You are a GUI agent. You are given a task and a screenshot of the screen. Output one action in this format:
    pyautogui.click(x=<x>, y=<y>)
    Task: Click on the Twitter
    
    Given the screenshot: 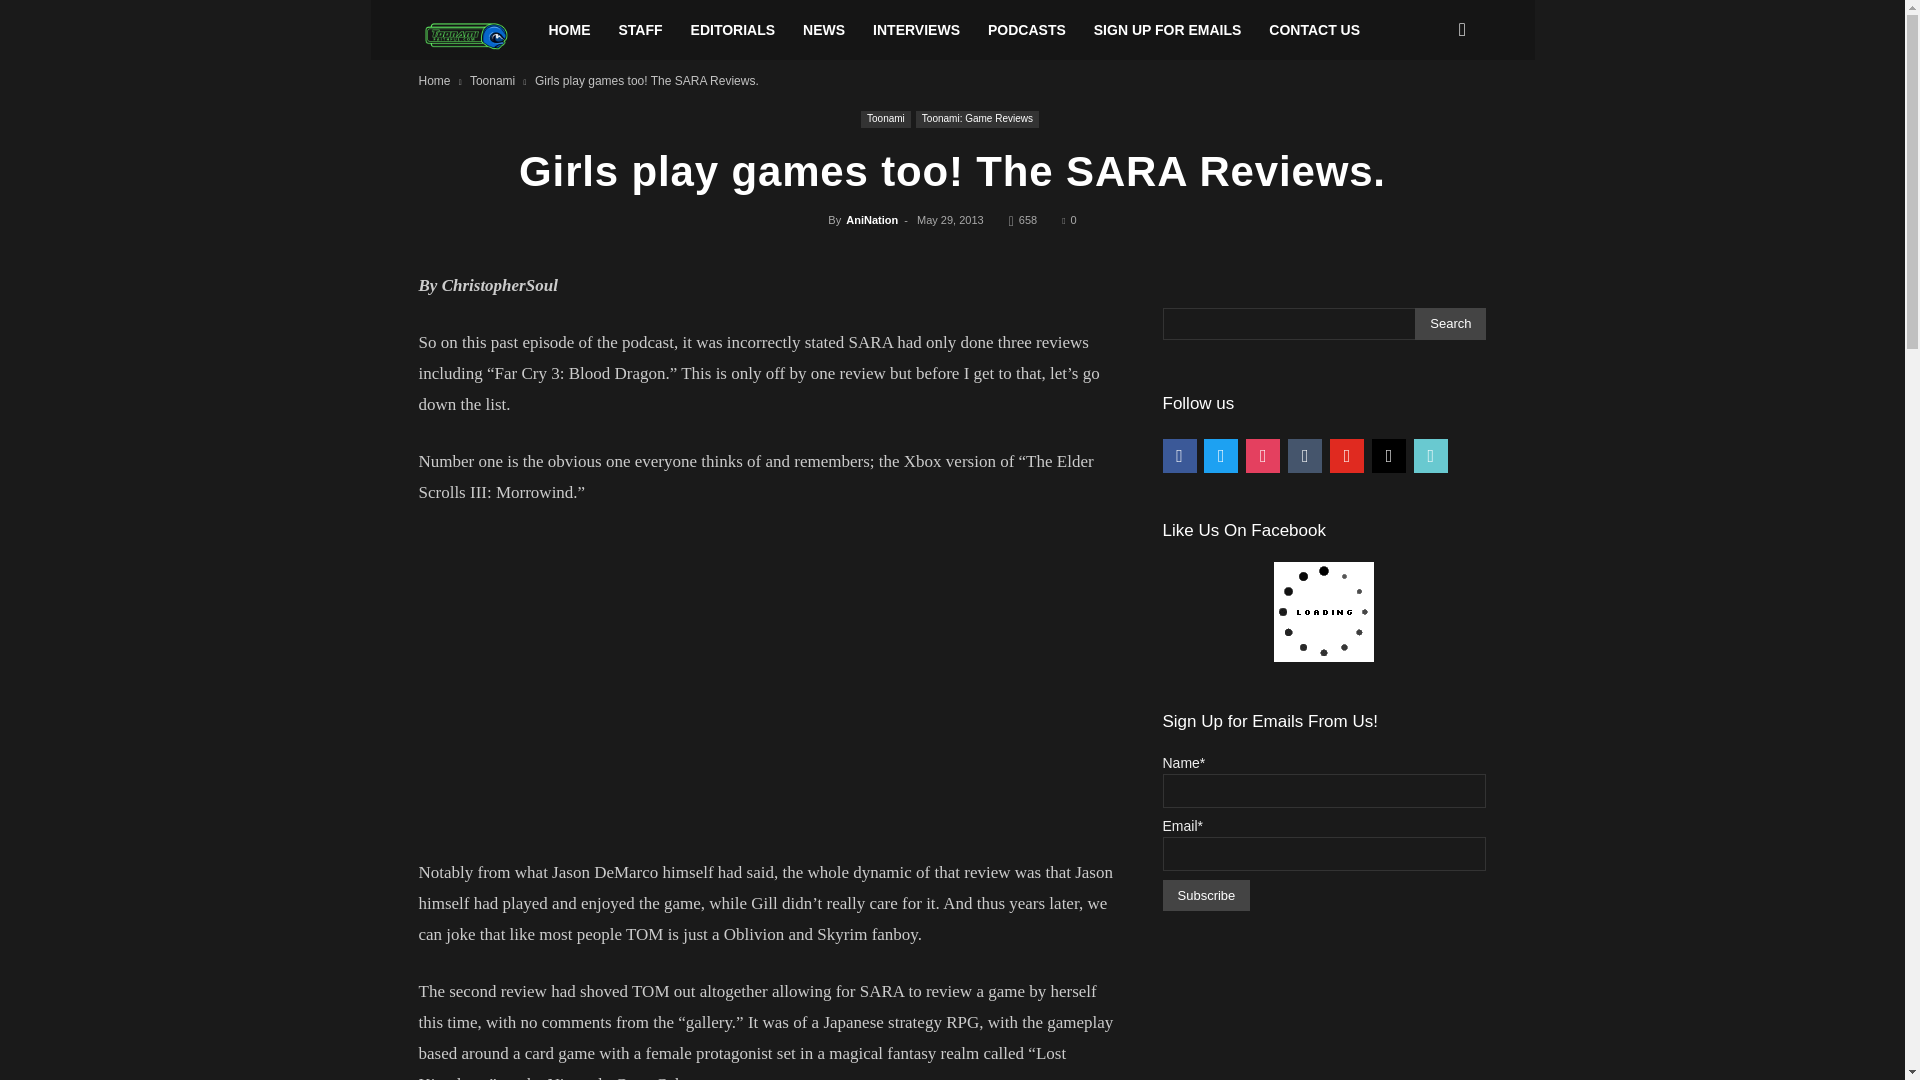 What is the action you would take?
    pyautogui.click(x=1220, y=455)
    